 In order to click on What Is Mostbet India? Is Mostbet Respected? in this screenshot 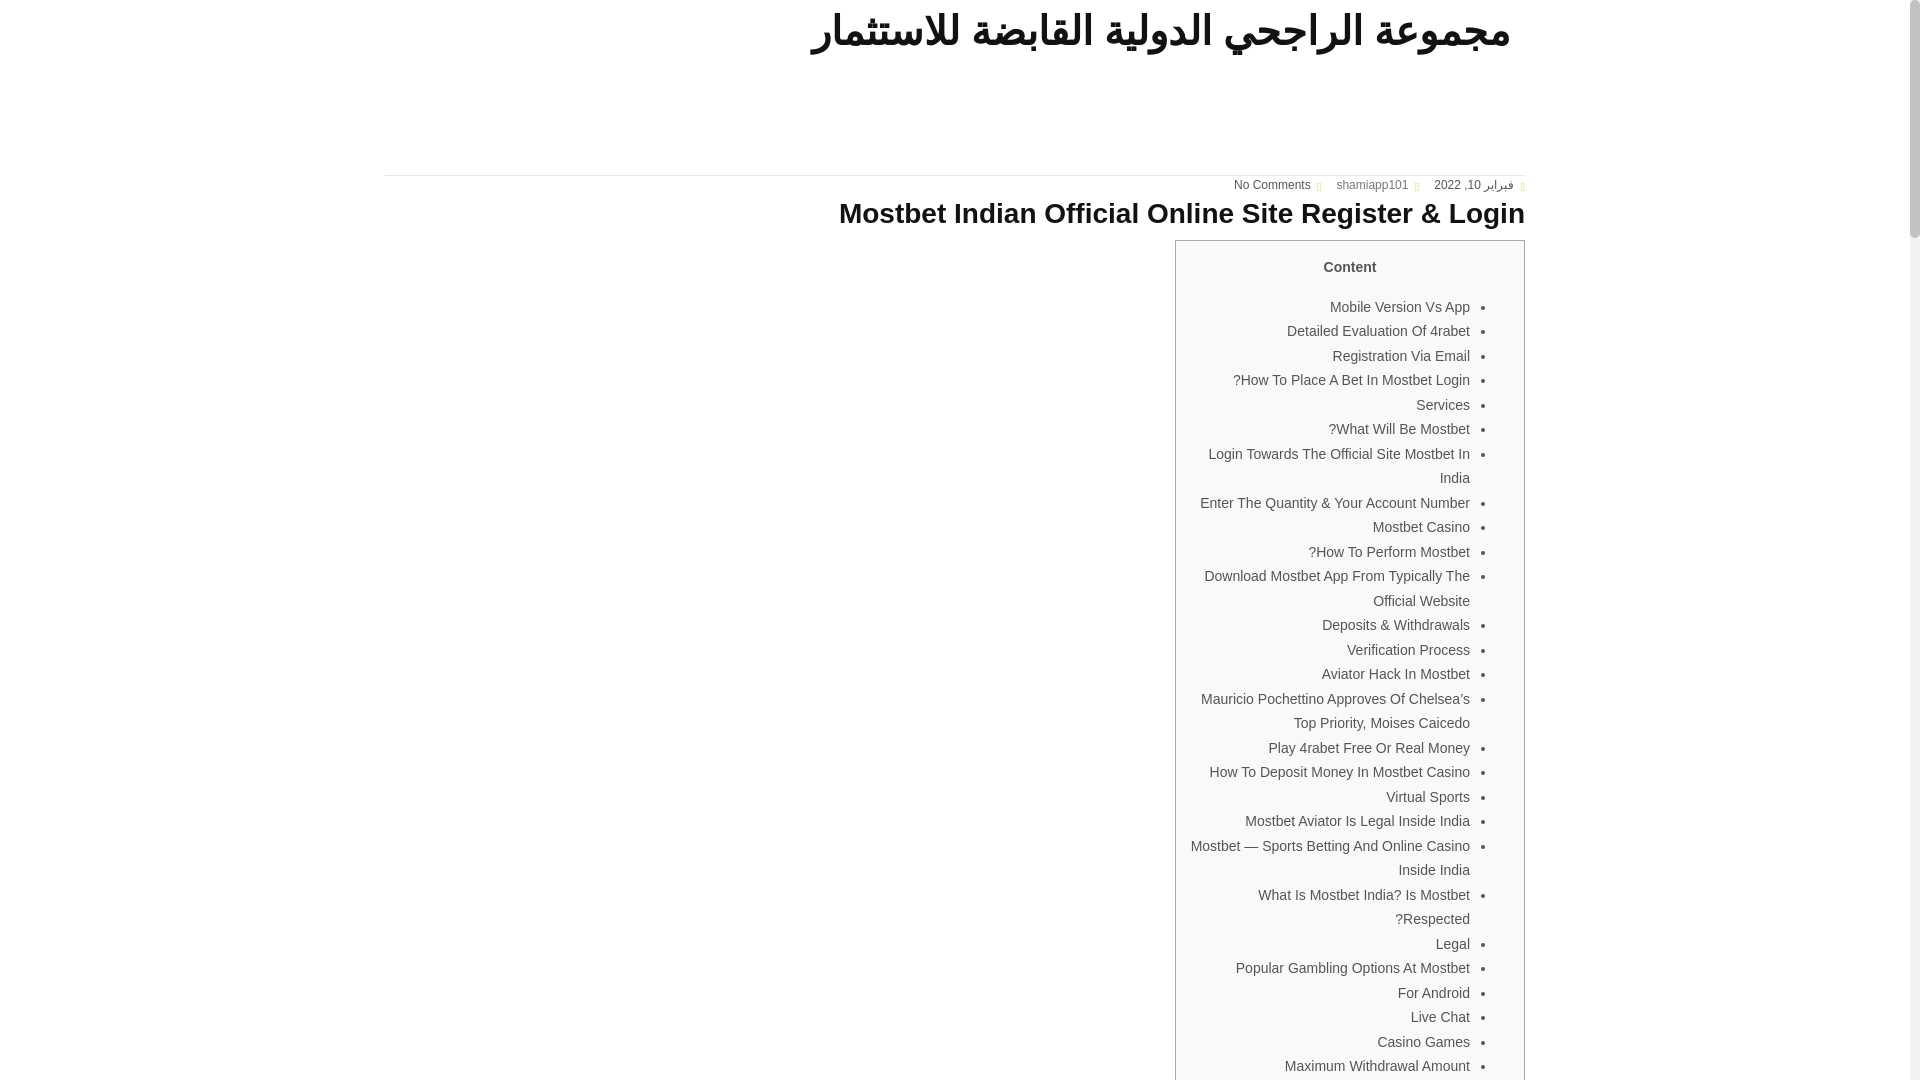, I will do `click(1364, 906)`.